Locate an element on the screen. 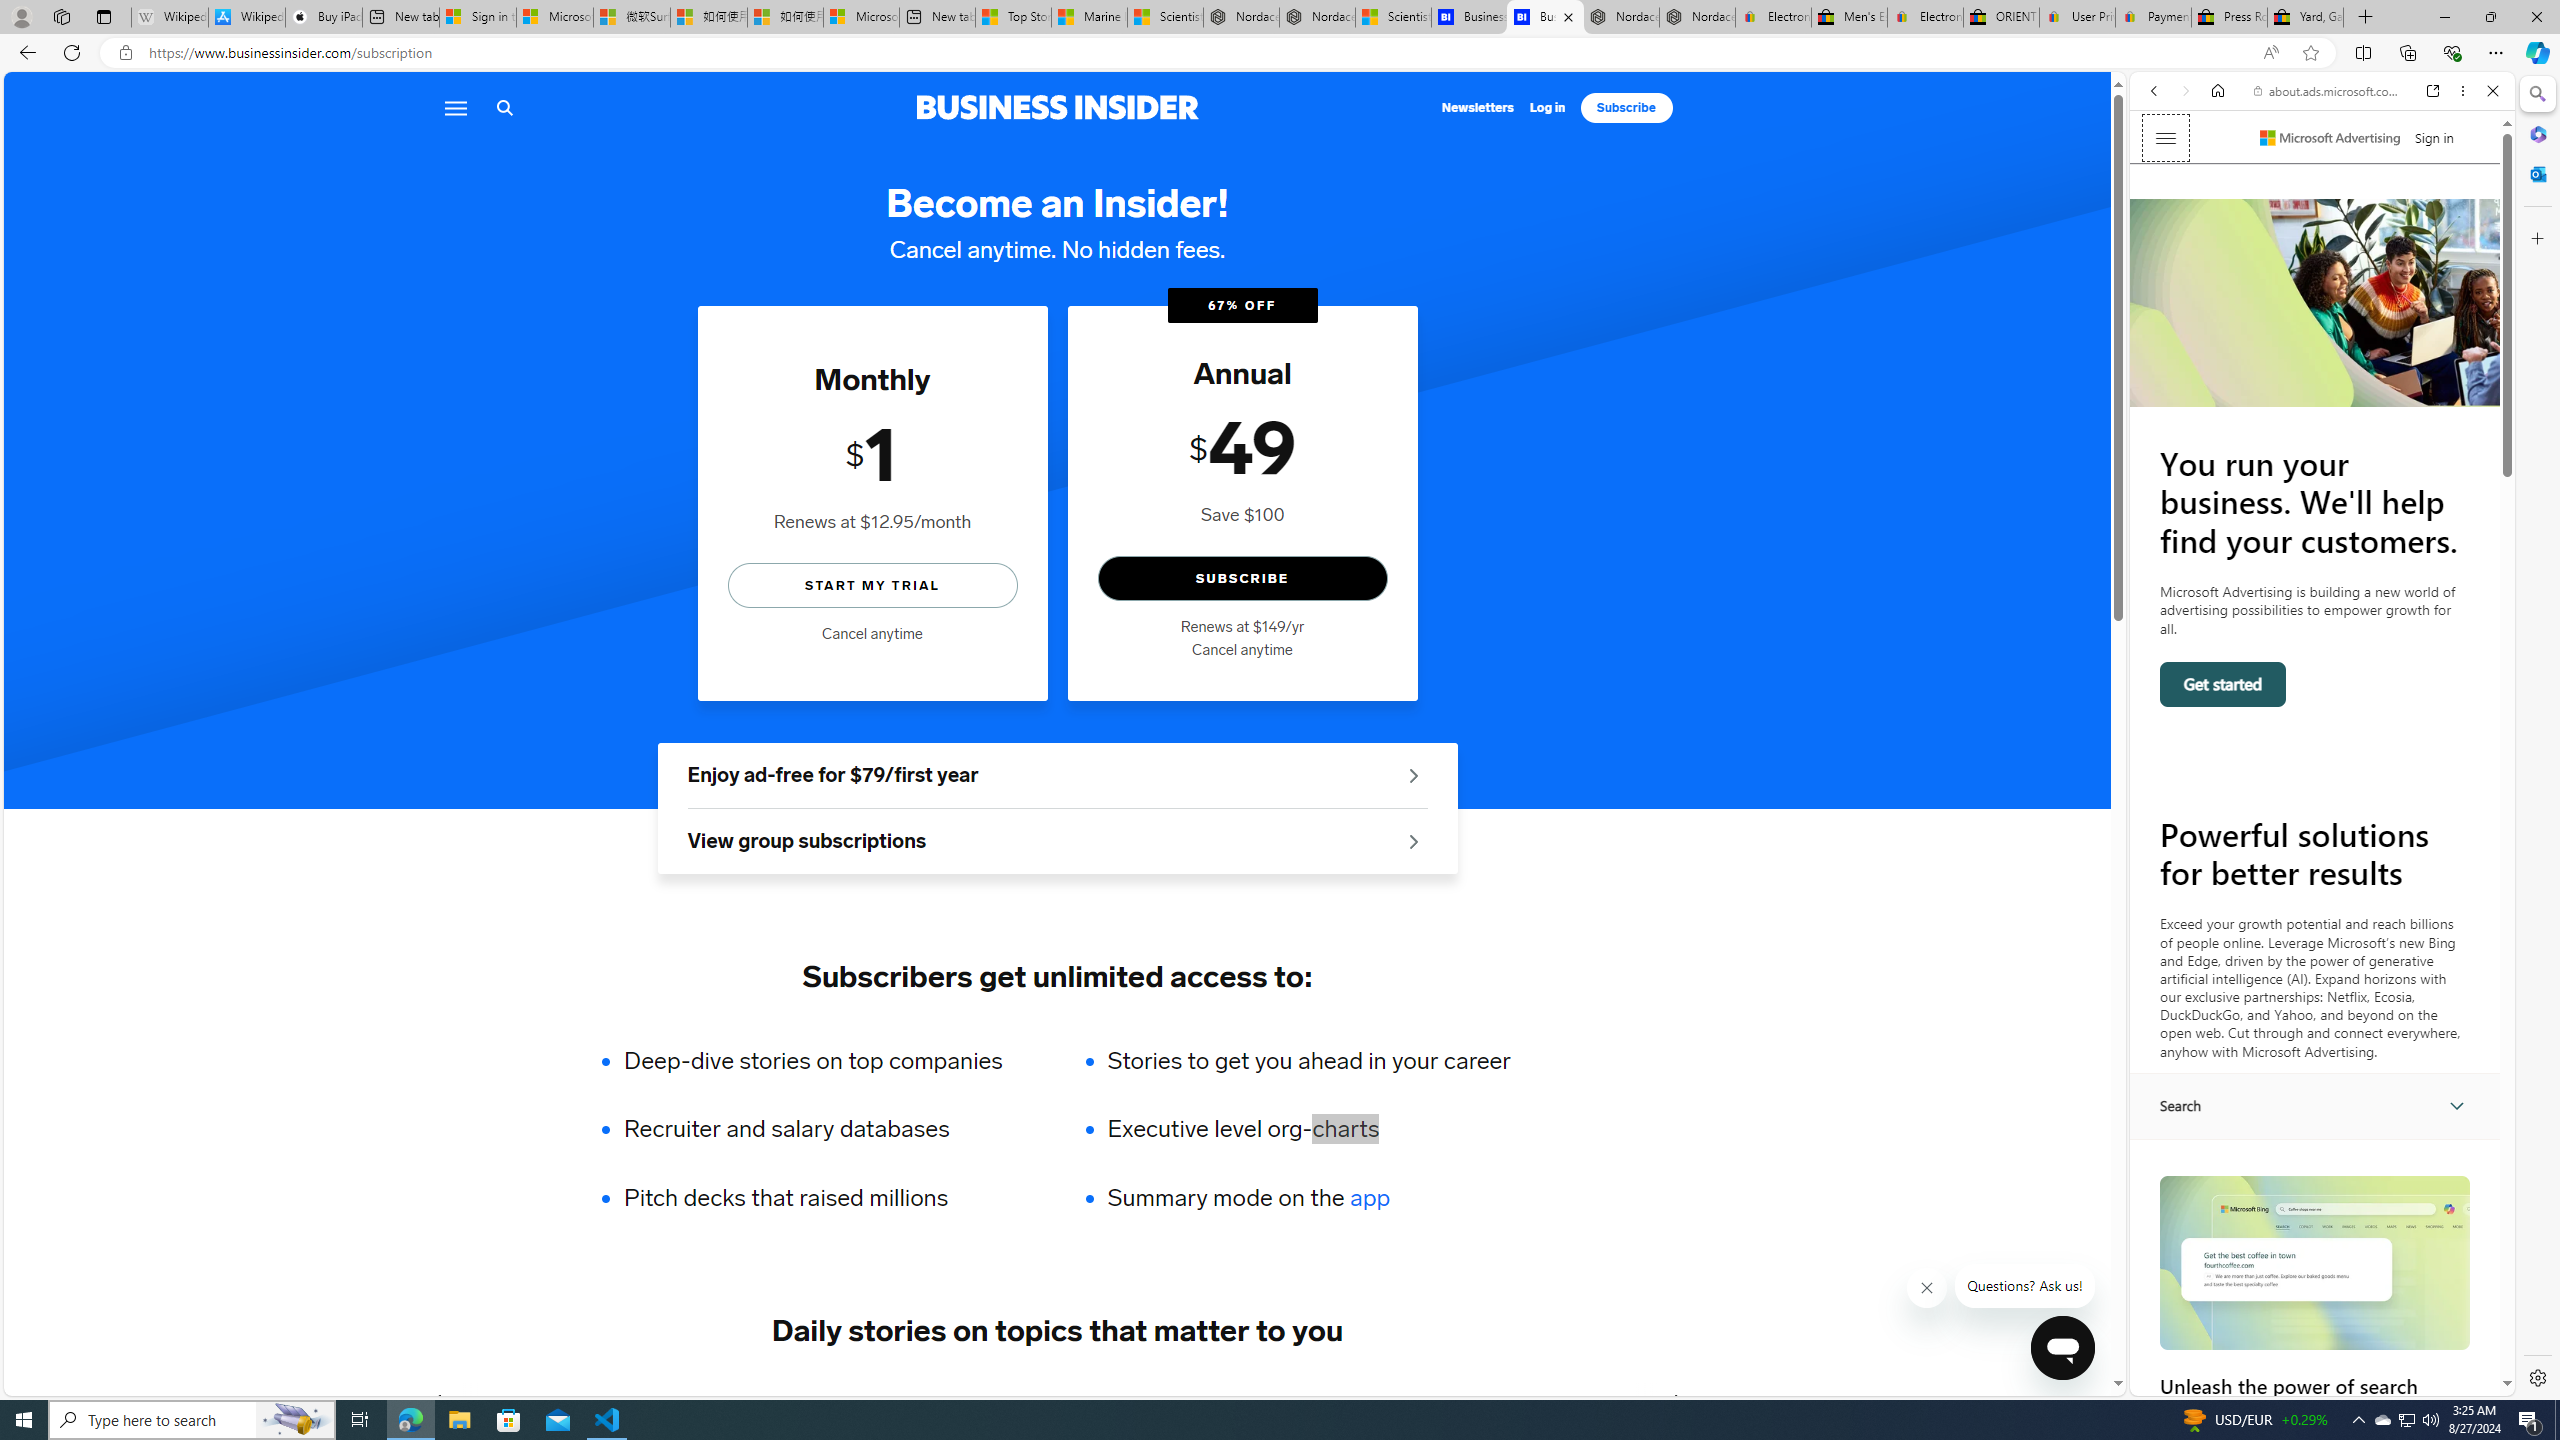  about.ads.microsoft.com is located at coordinates (2326, 91).